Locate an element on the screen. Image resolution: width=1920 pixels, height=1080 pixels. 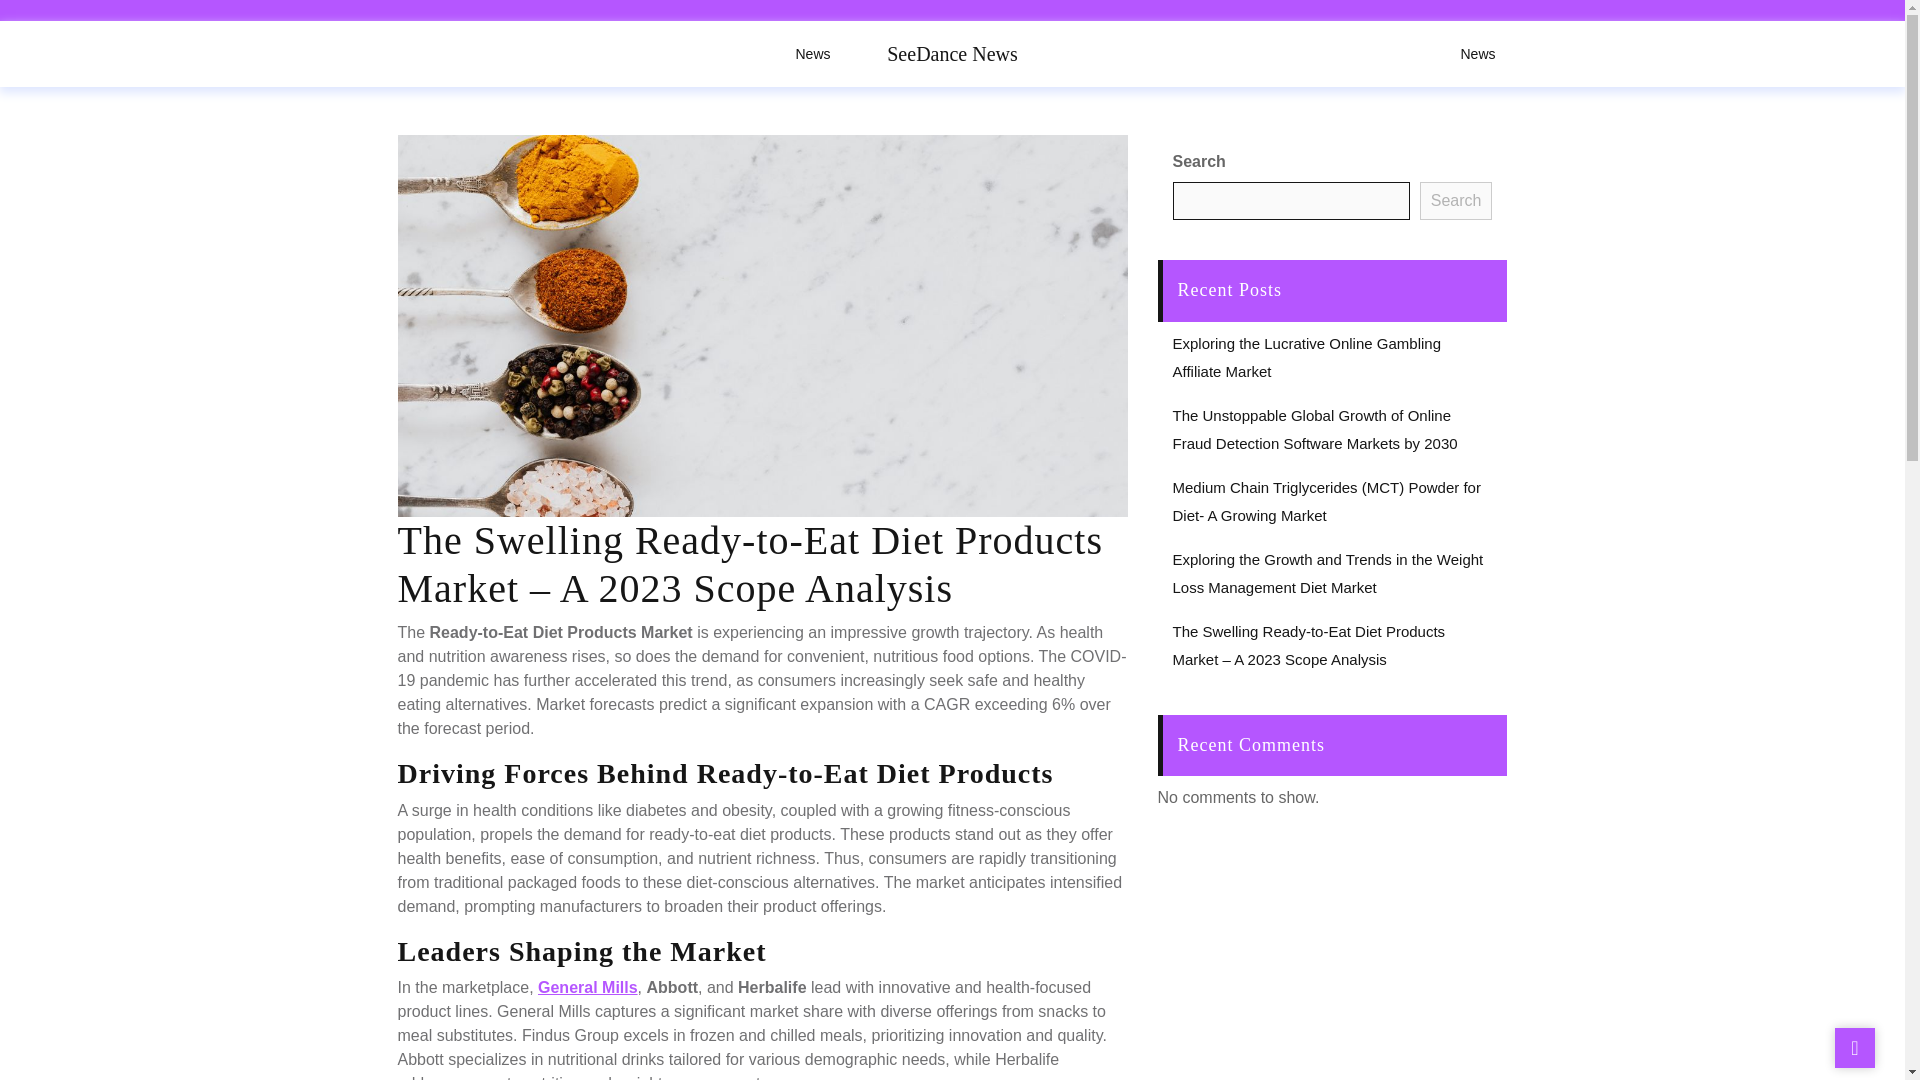
News is located at coordinates (1477, 54).